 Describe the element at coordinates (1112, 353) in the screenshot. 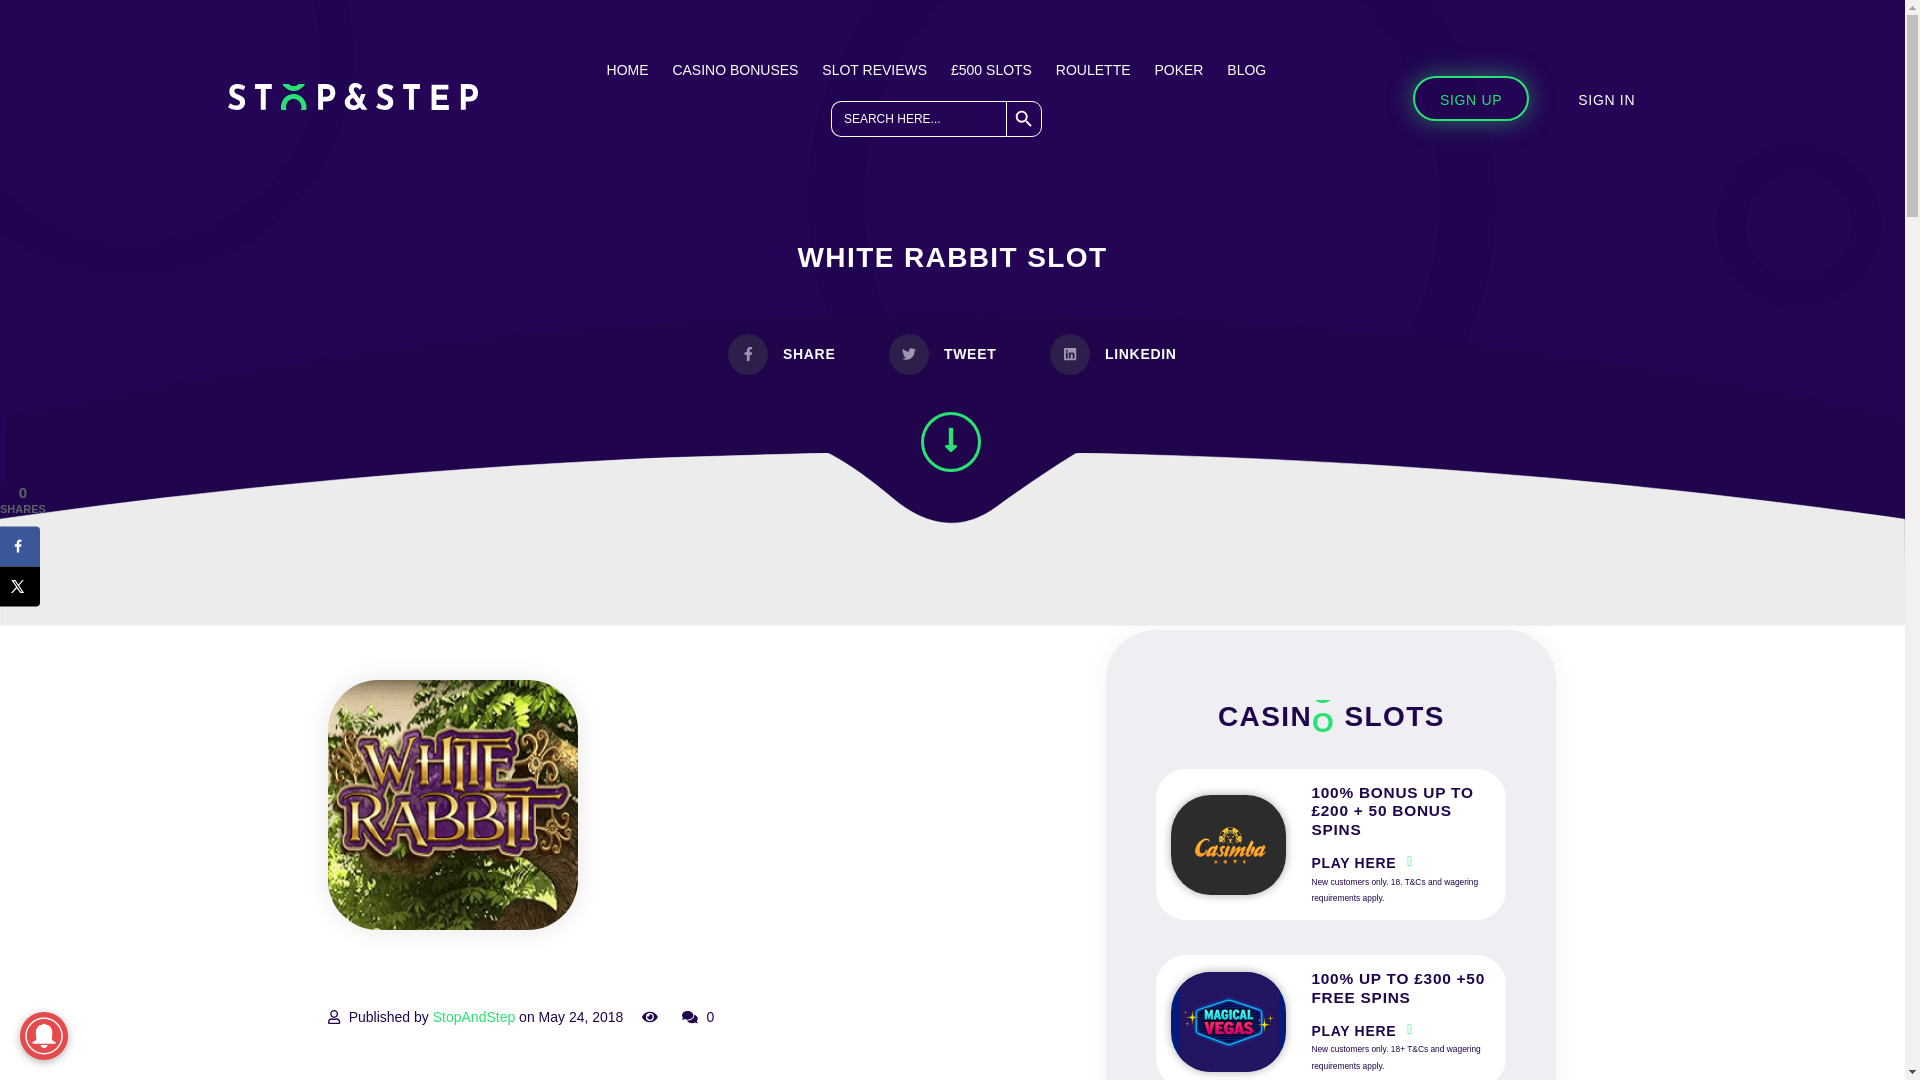

I see `LINKEDIN` at that location.